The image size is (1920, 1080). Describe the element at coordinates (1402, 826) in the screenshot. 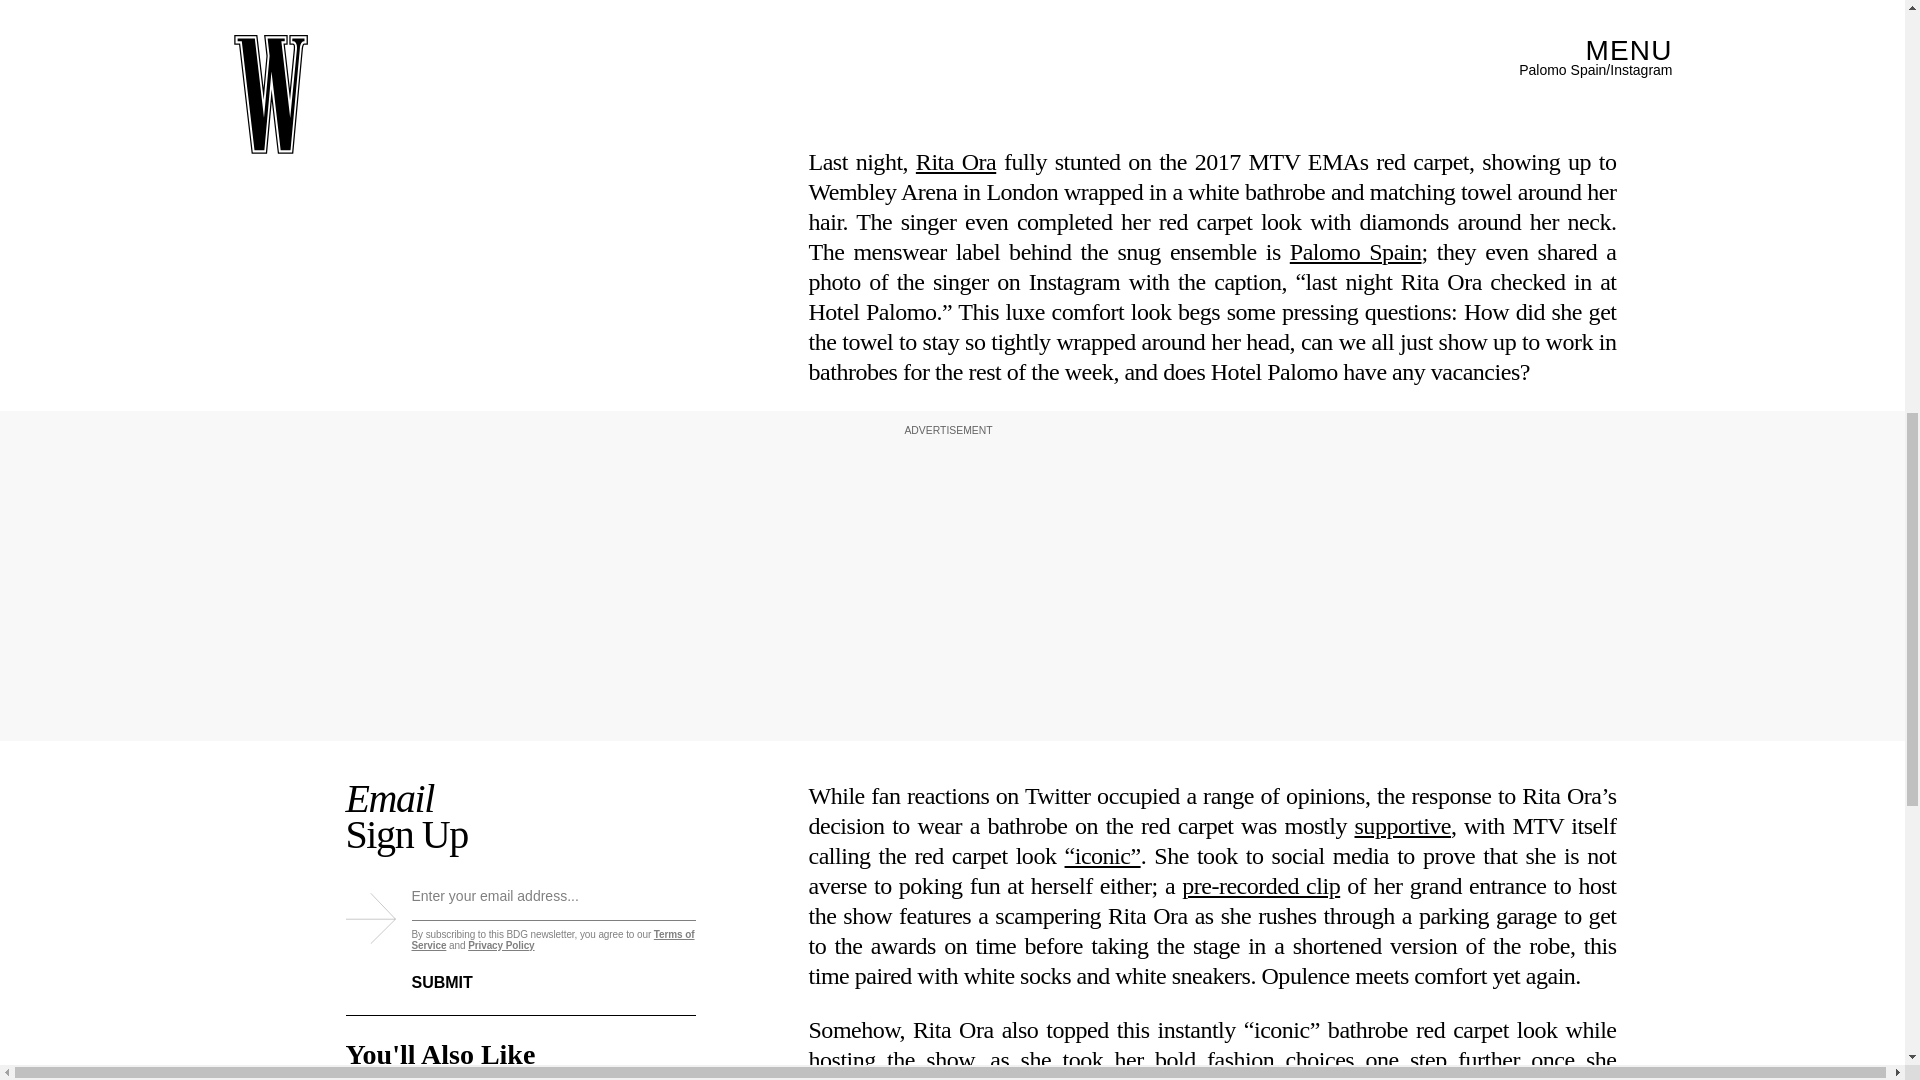

I see `supportive` at that location.